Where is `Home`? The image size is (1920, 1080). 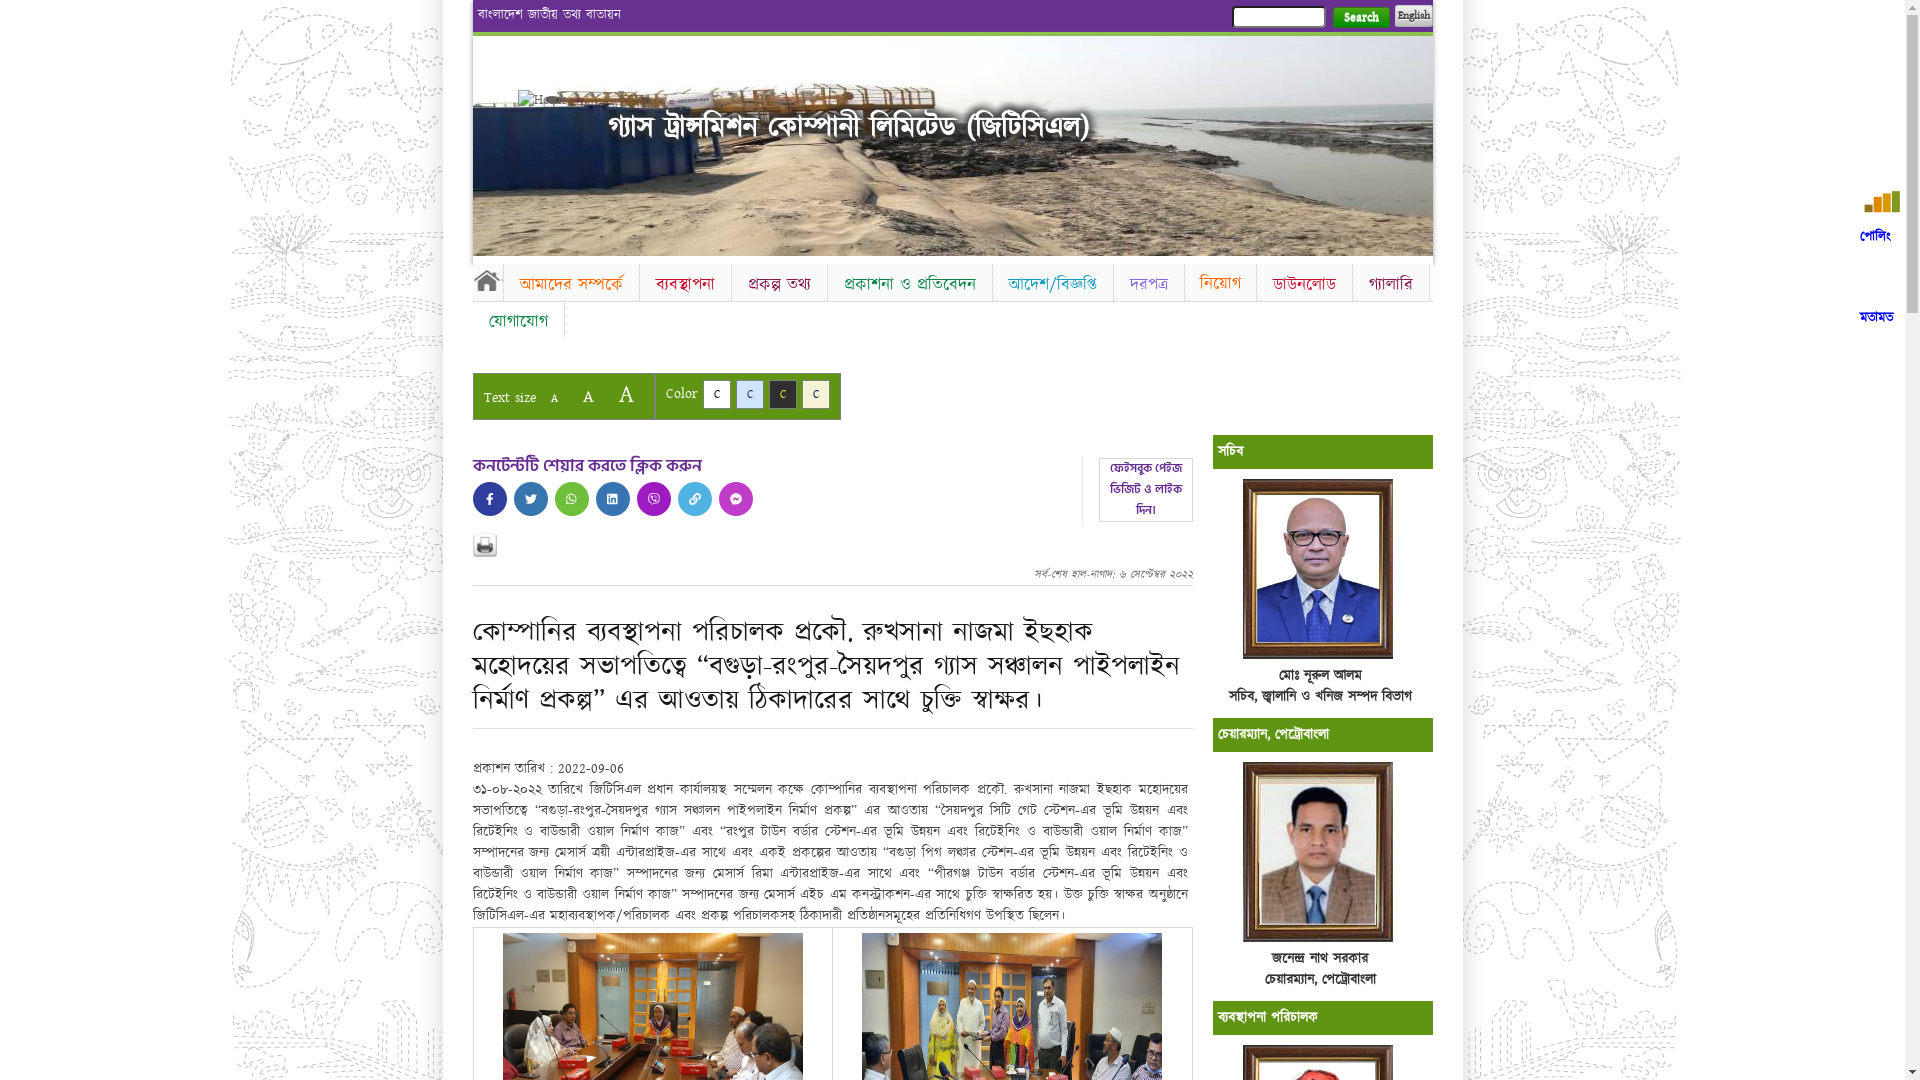 Home is located at coordinates (487, 280).